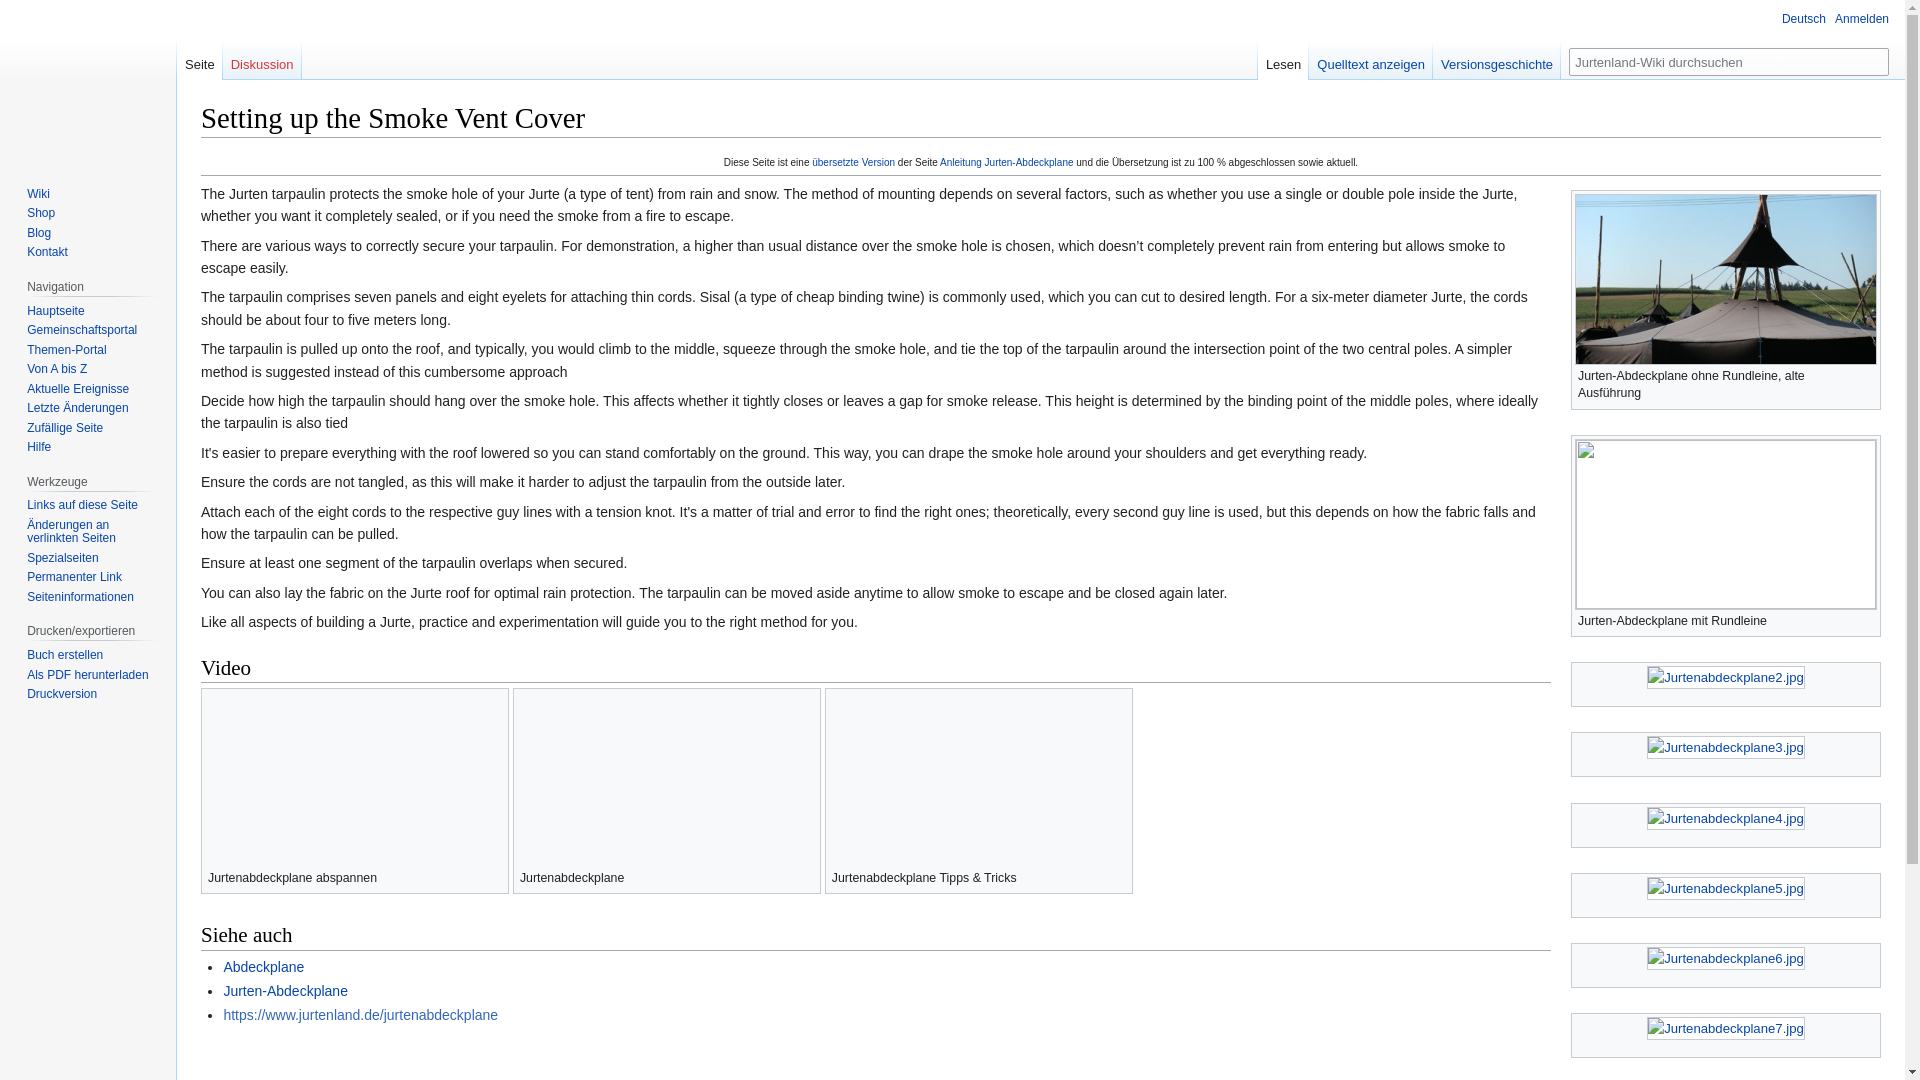  Describe the element at coordinates (1794, 16) in the screenshot. I see `Deutsch` at that location.